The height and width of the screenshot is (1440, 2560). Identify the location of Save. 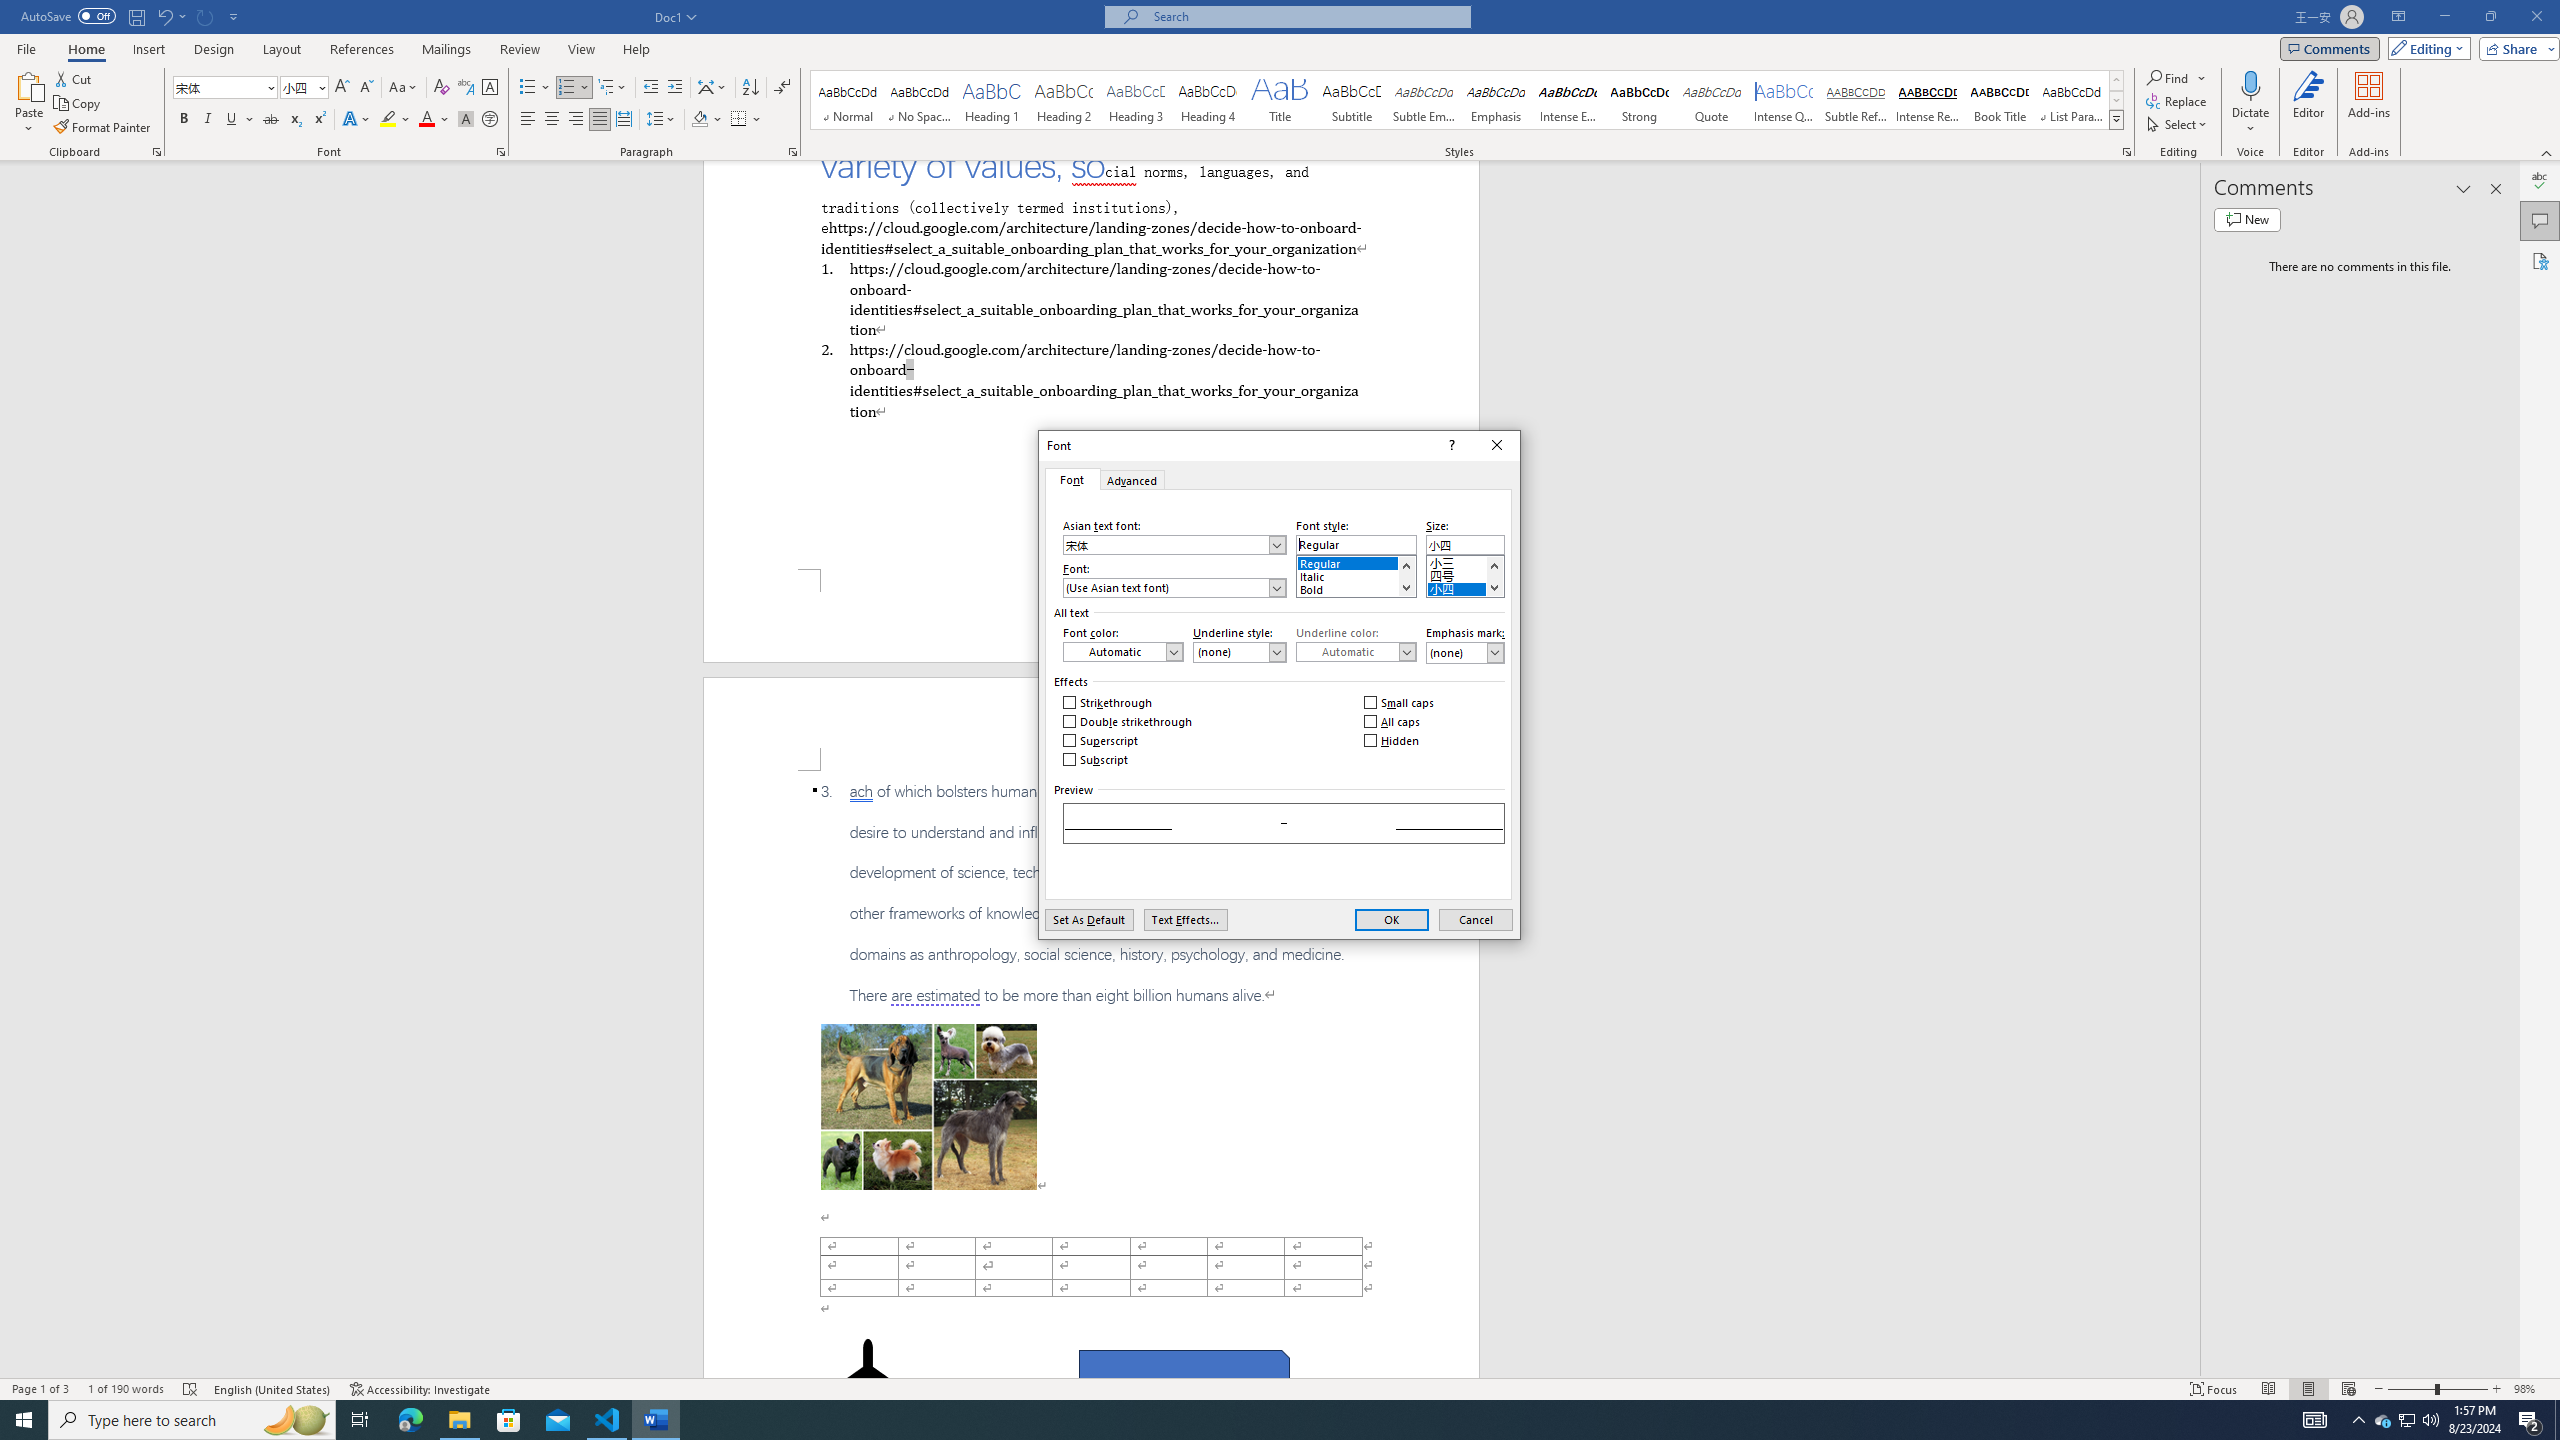
(136, 16).